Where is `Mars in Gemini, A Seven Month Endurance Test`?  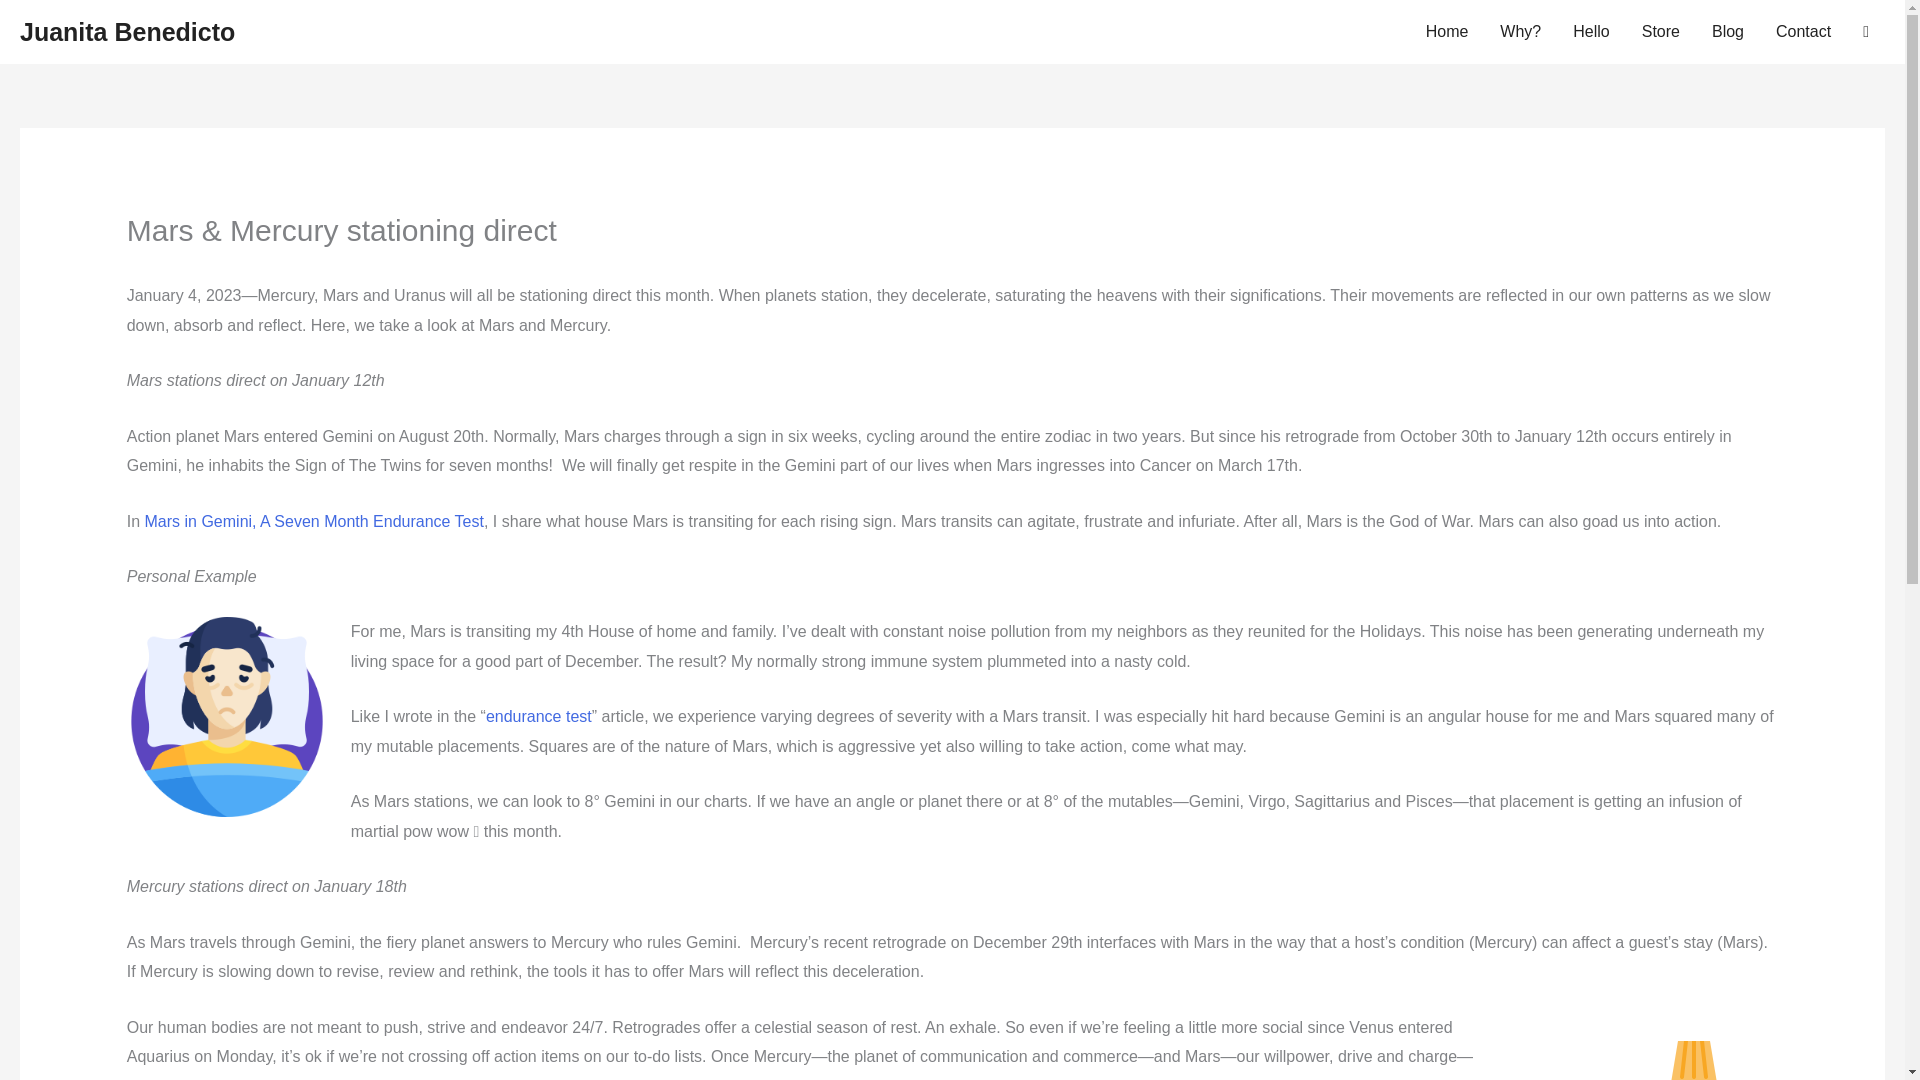 Mars in Gemini, A Seven Month Endurance Test is located at coordinates (314, 522).